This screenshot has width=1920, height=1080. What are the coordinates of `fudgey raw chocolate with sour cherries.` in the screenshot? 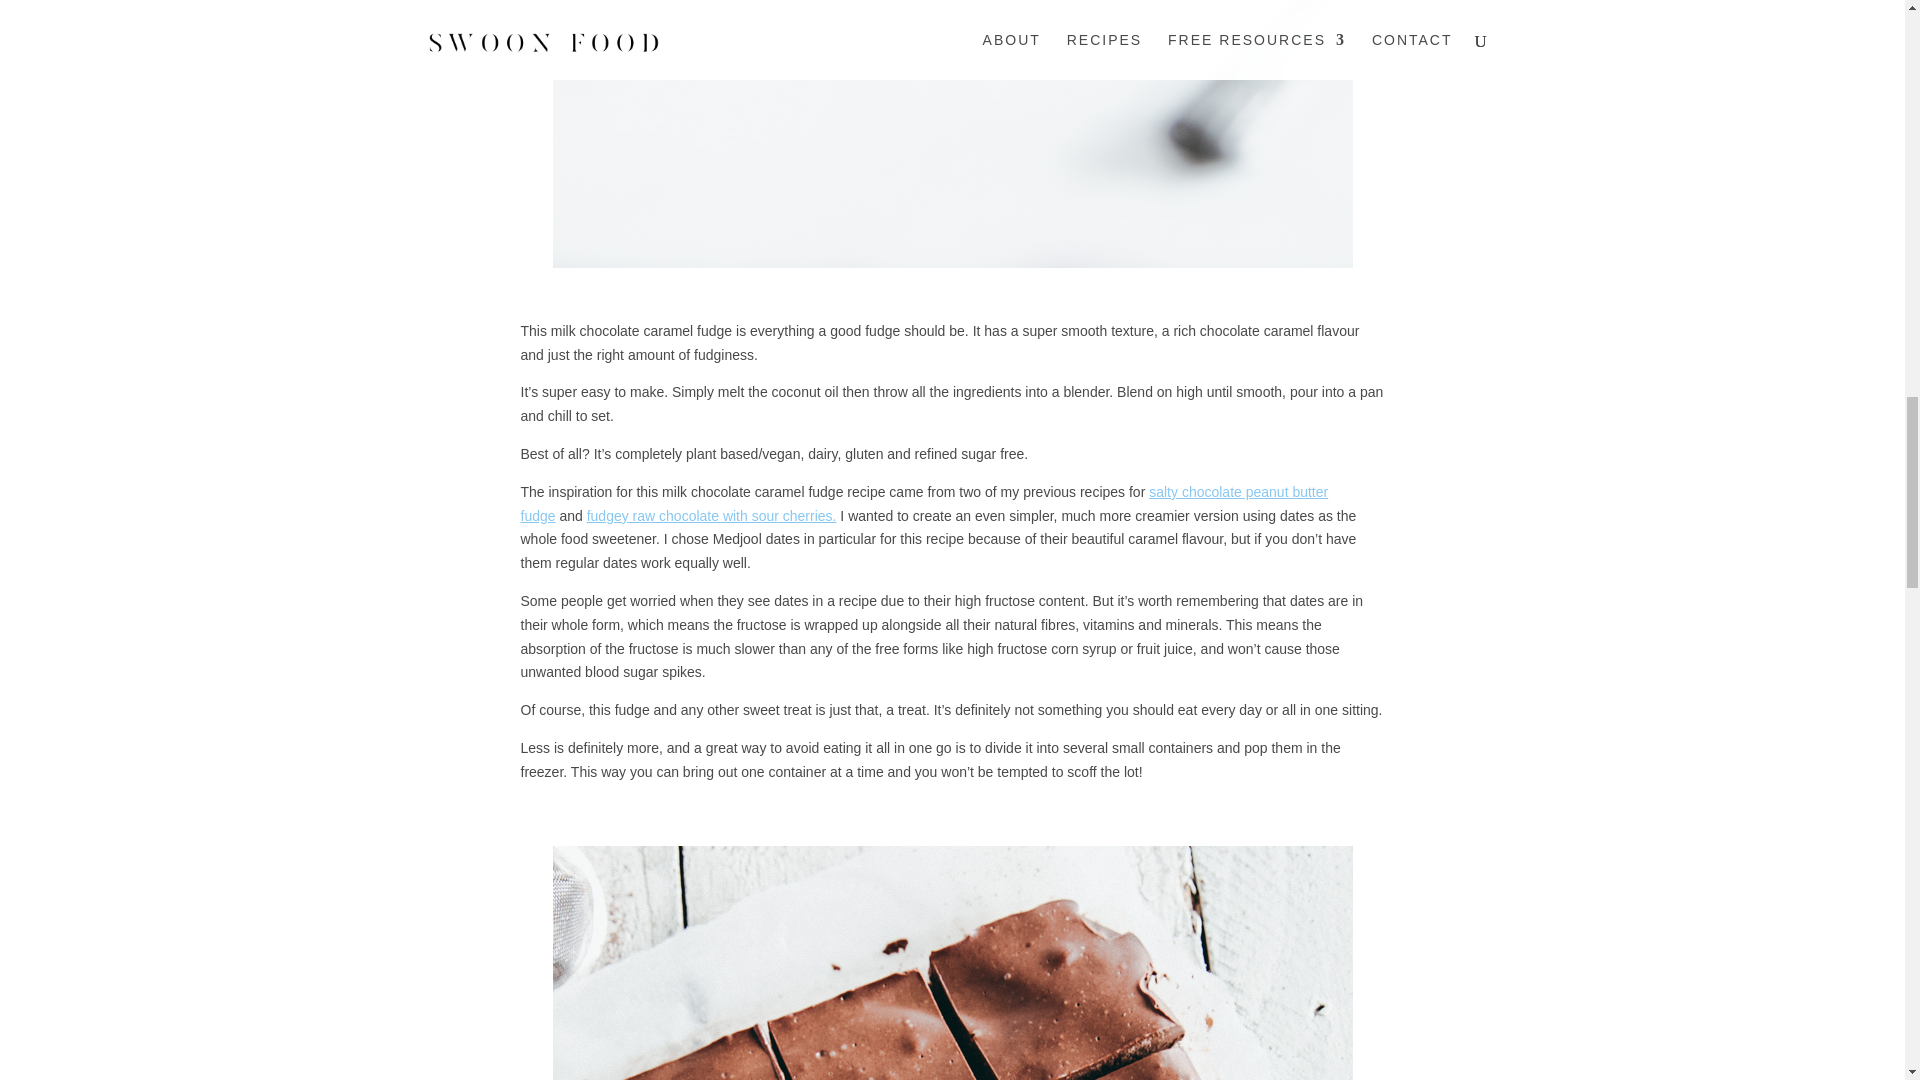 It's located at (712, 515).